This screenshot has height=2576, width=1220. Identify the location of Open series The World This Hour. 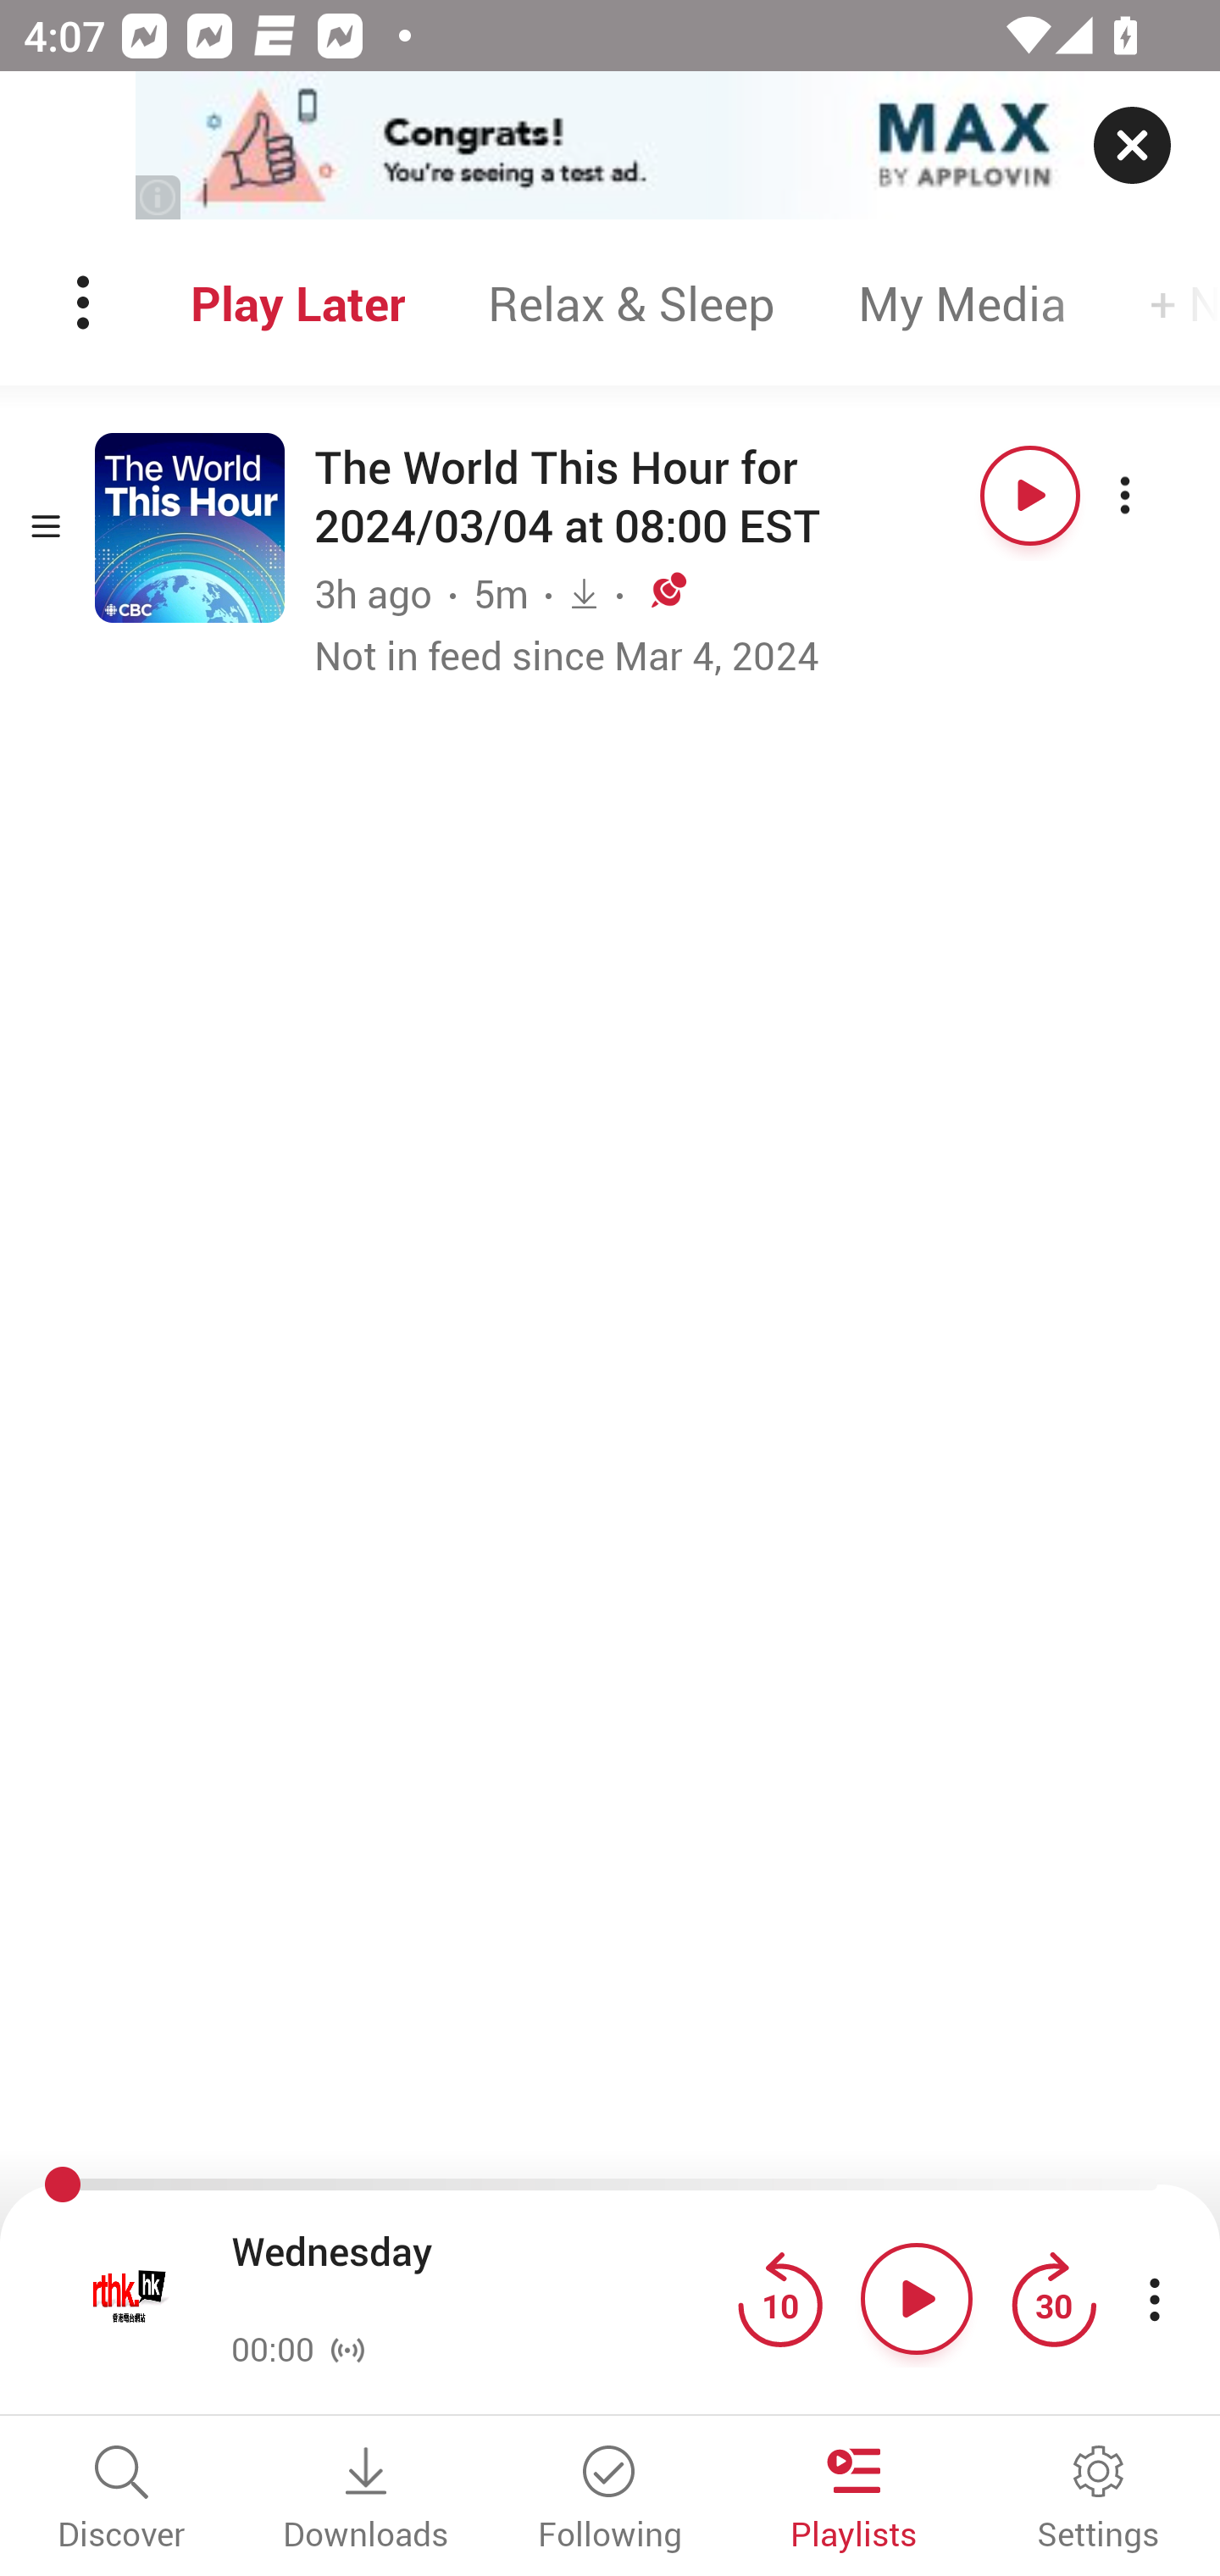
(190, 527).